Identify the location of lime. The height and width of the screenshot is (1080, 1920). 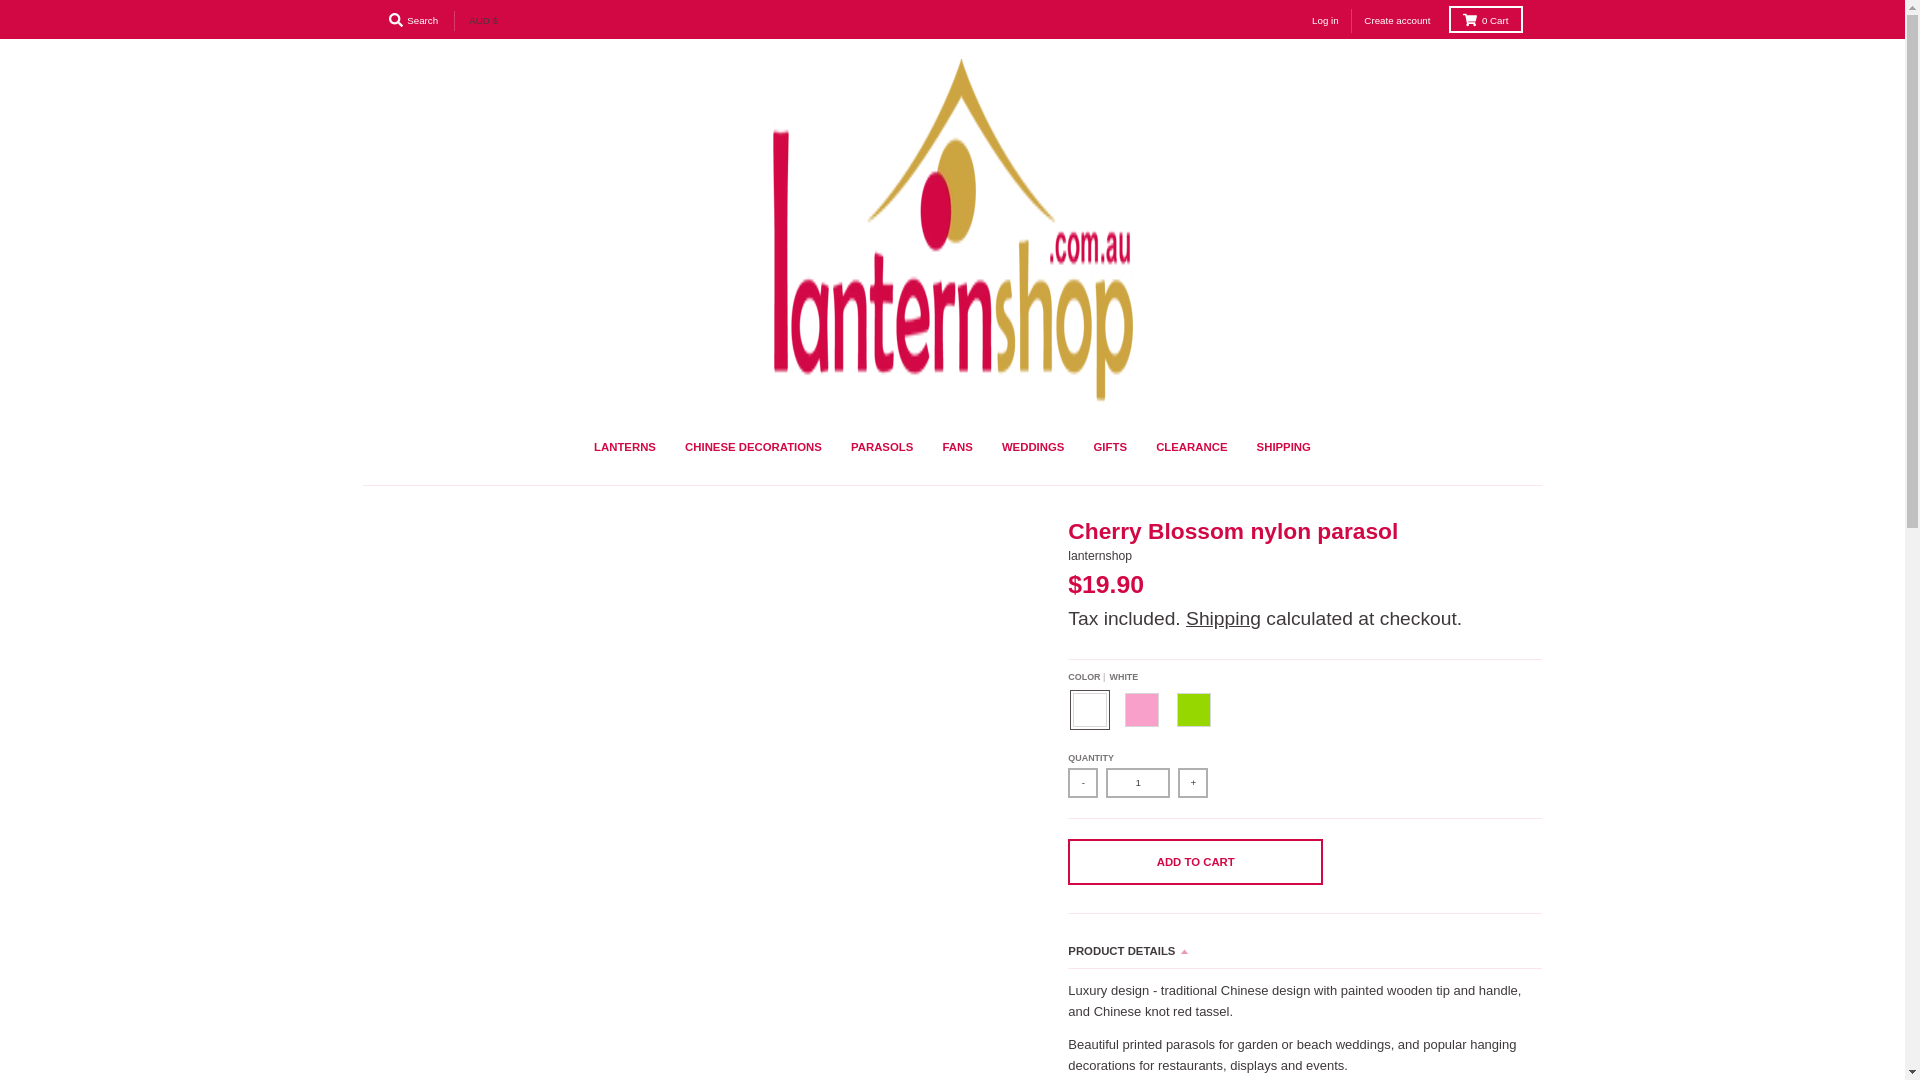
(1193, 710).